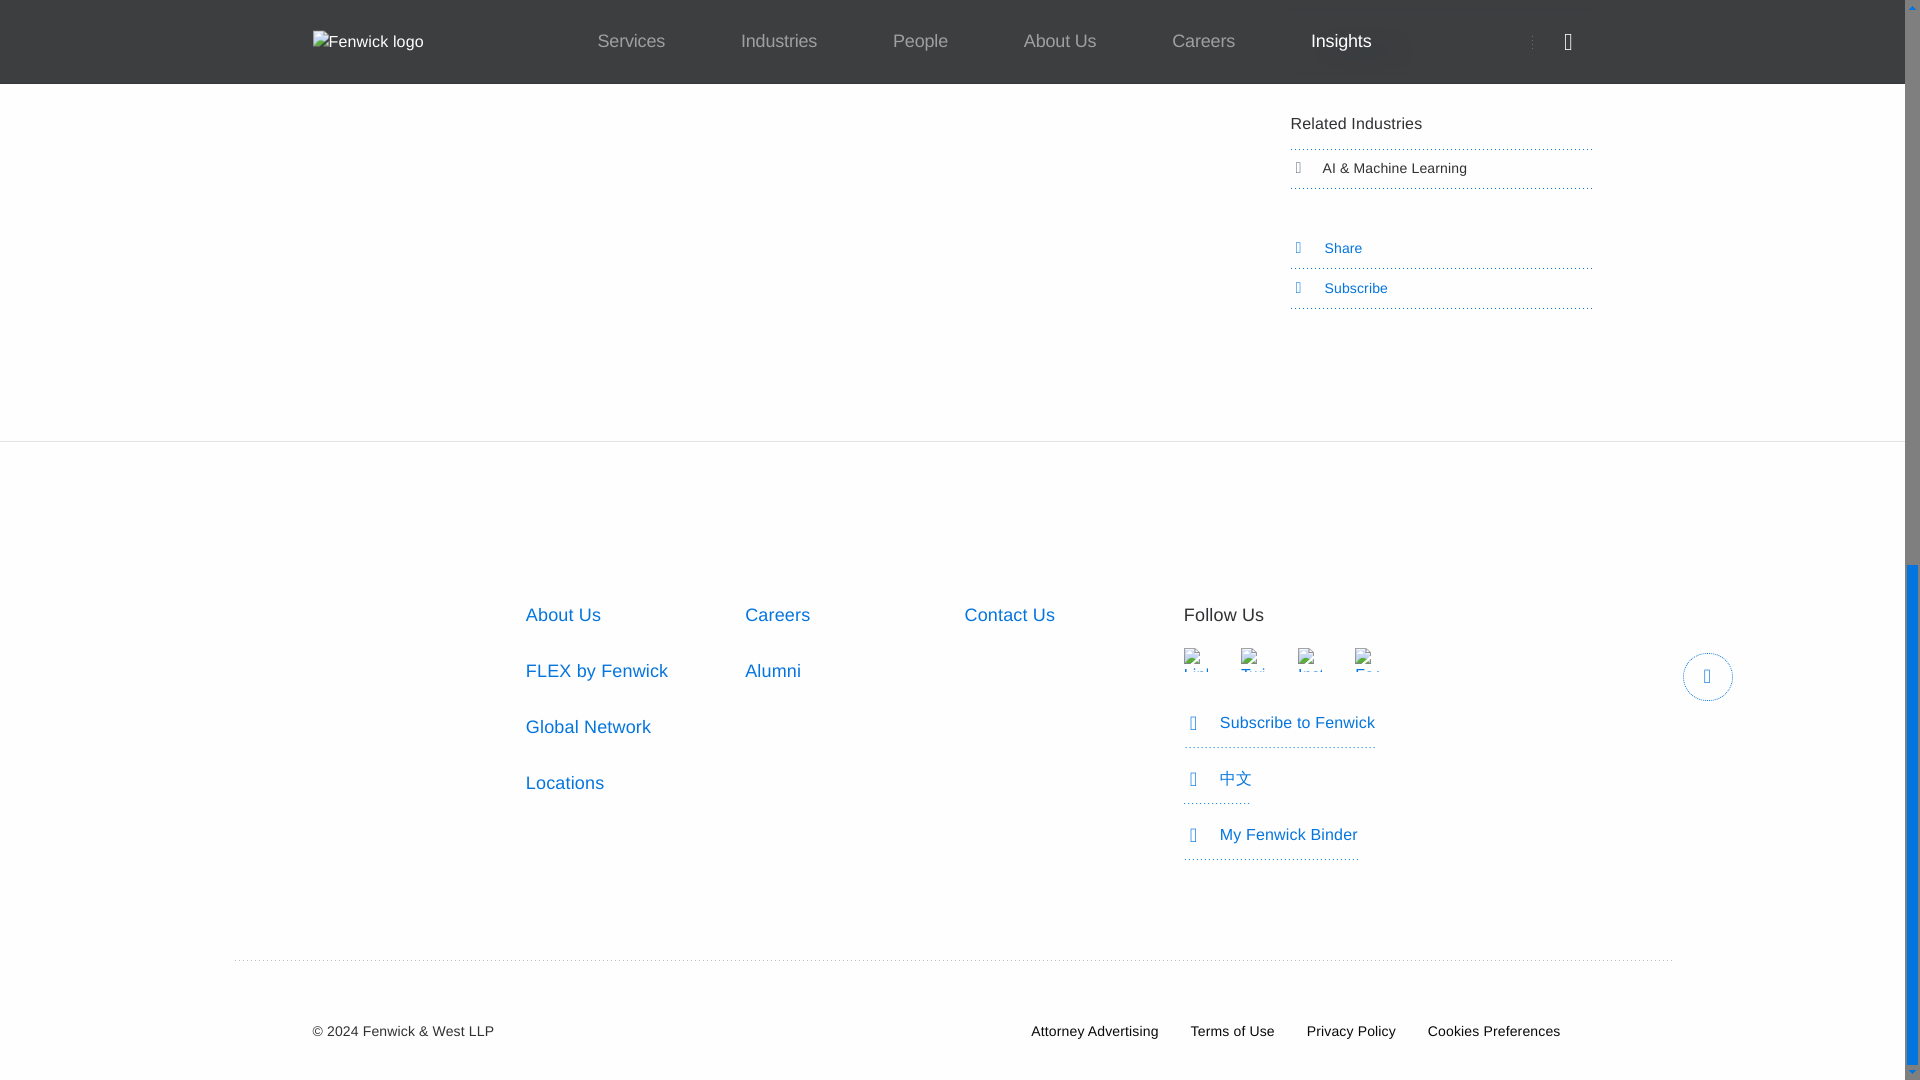 The image size is (1920, 1080). Describe the element at coordinates (563, 614) in the screenshot. I see `About Us` at that location.